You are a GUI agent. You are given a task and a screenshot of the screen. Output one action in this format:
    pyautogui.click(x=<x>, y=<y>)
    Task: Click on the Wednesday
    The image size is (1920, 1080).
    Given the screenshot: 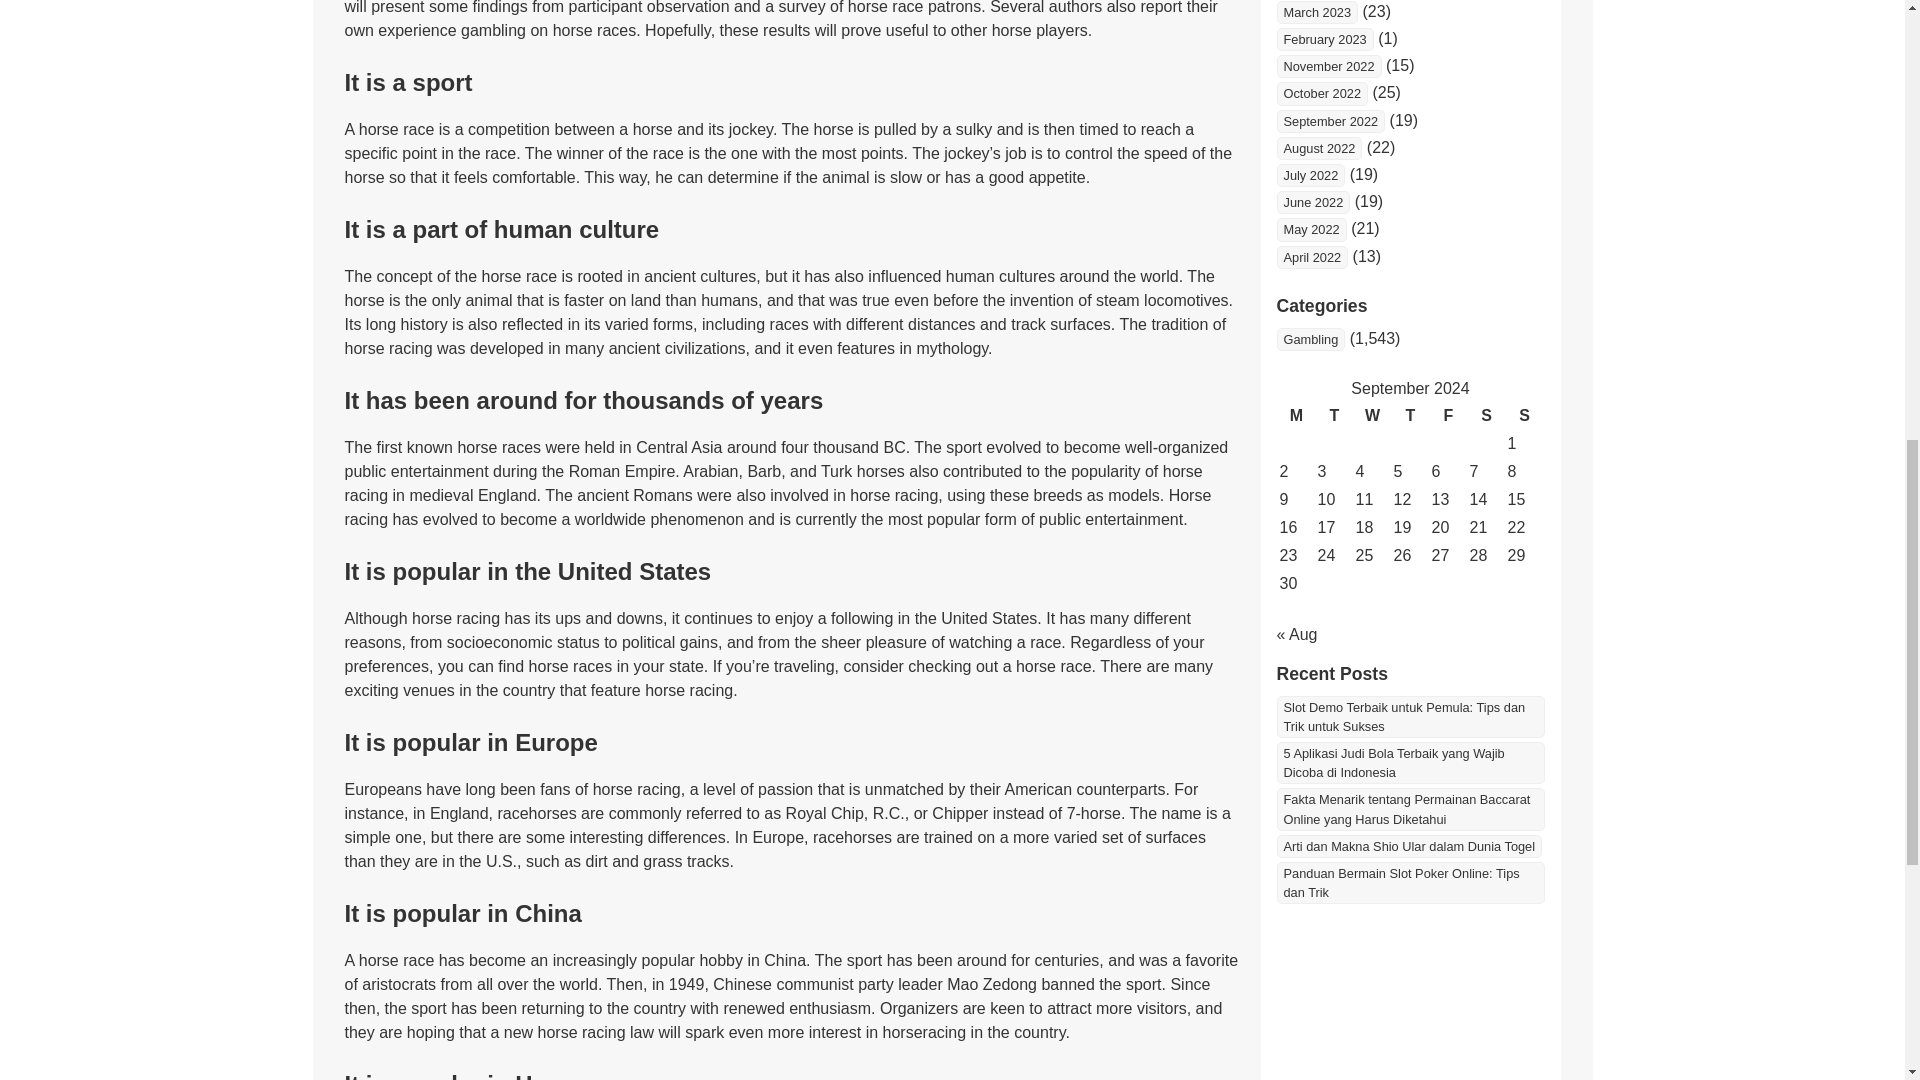 What is the action you would take?
    pyautogui.click(x=1372, y=415)
    